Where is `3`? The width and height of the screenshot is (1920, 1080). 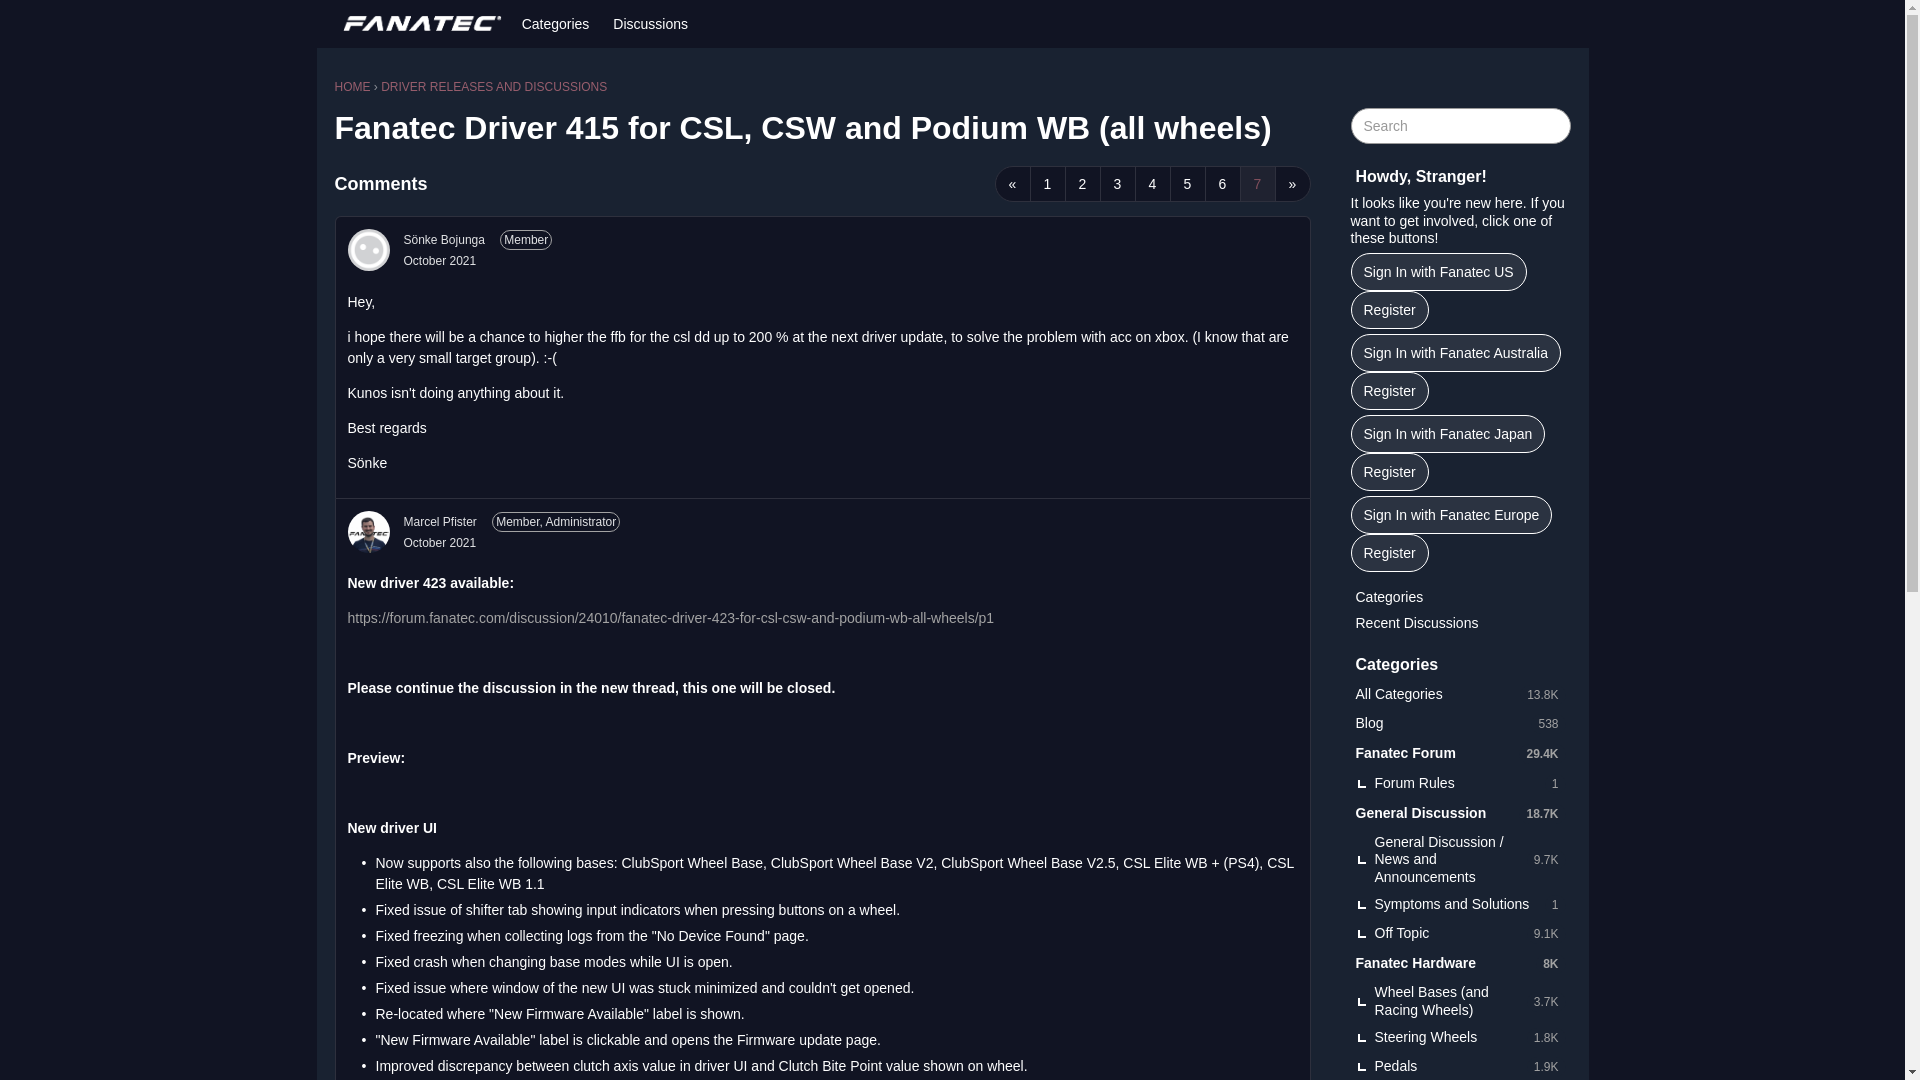
3 is located at coordinates (1118, 184).